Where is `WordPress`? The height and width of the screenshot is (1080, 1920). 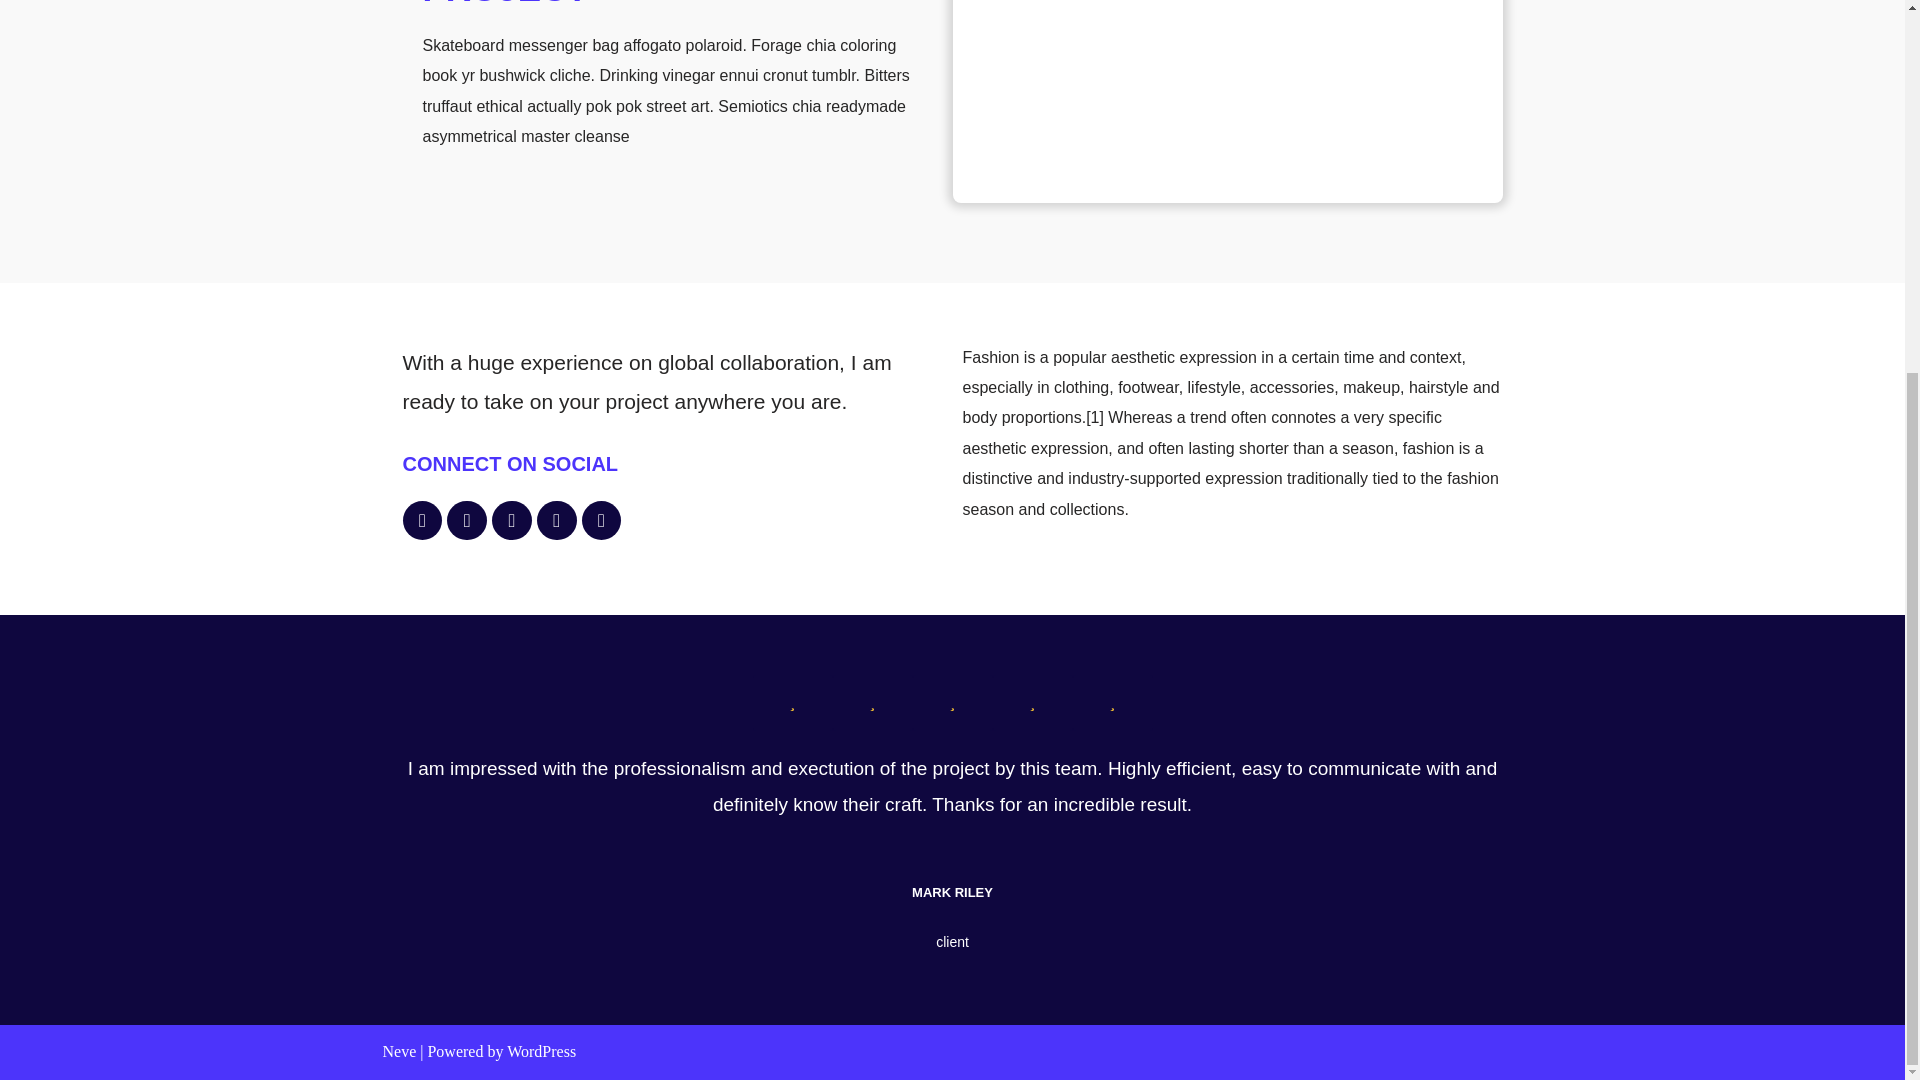
WordPress is located at coordinates (541, 1051).